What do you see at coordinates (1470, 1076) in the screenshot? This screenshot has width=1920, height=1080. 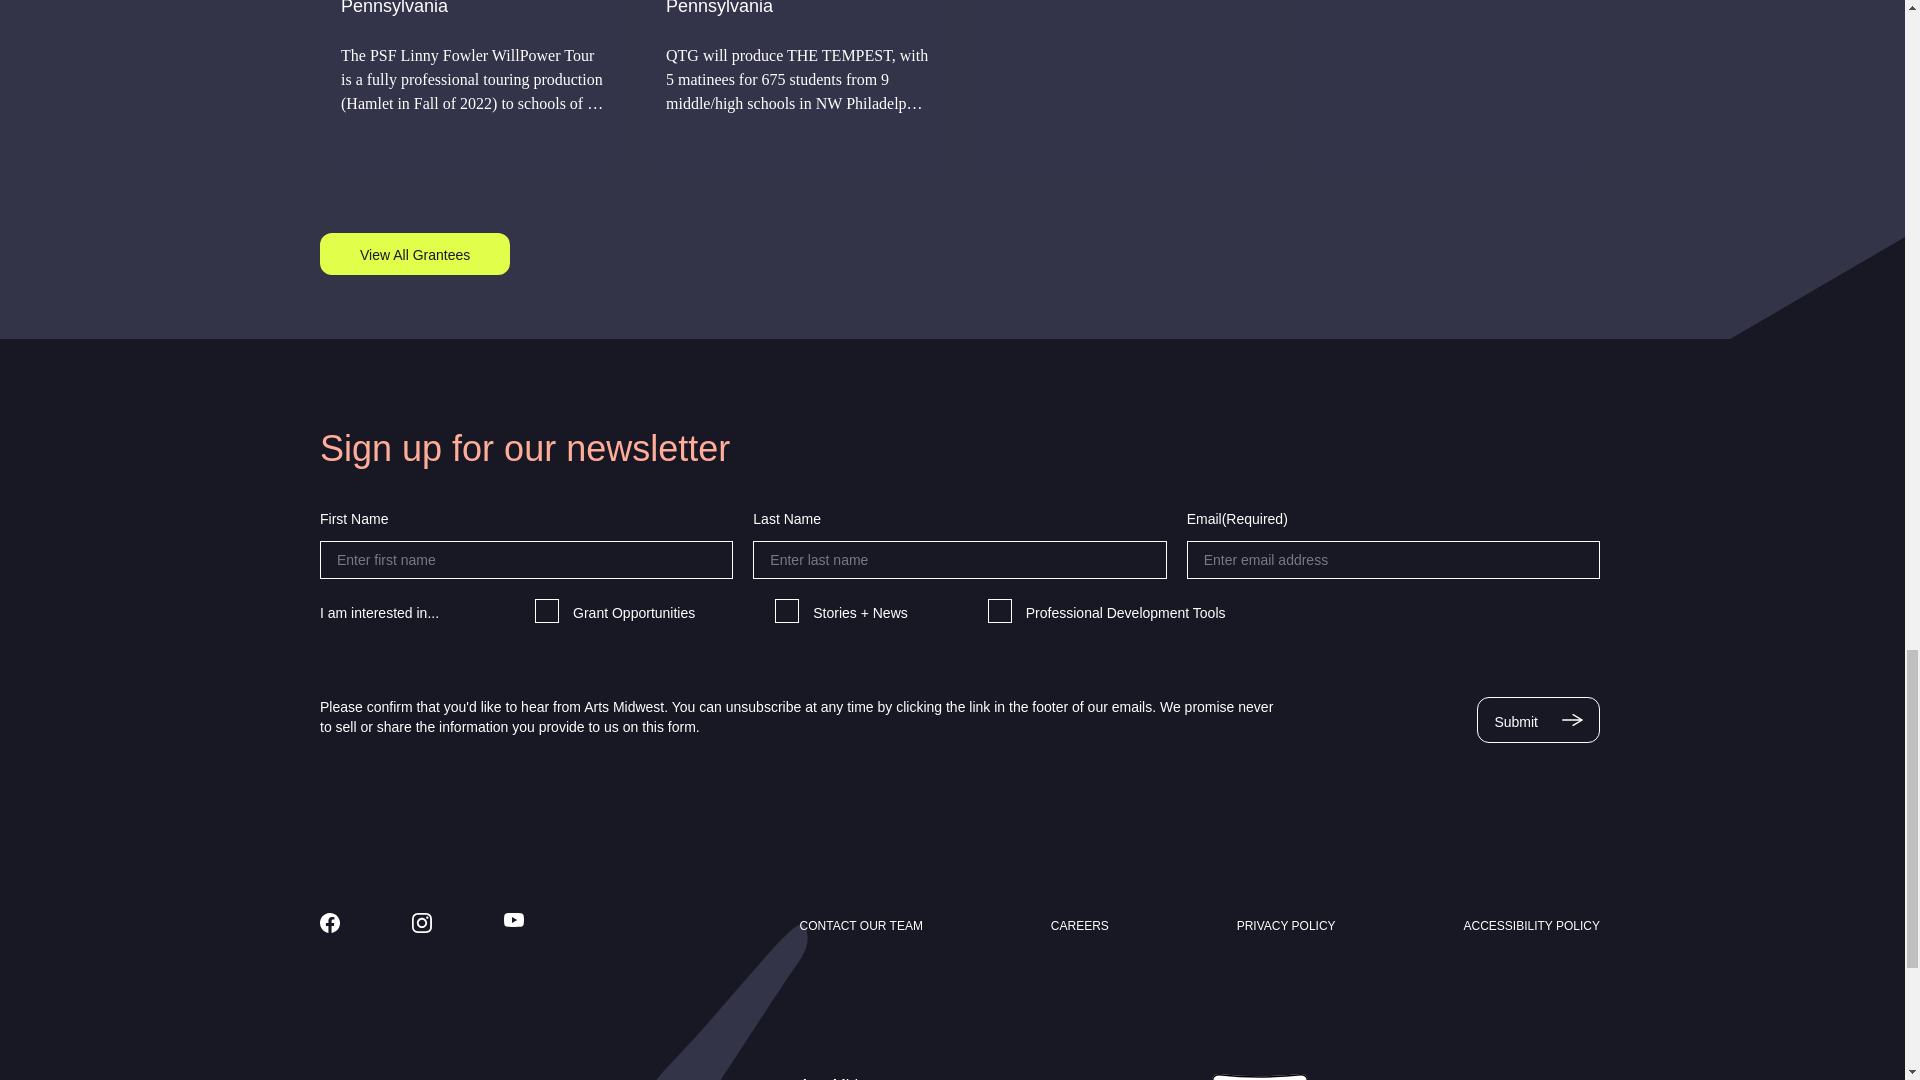 I see `National Endowment for the Arts` at bounding box center [1470, 1076].